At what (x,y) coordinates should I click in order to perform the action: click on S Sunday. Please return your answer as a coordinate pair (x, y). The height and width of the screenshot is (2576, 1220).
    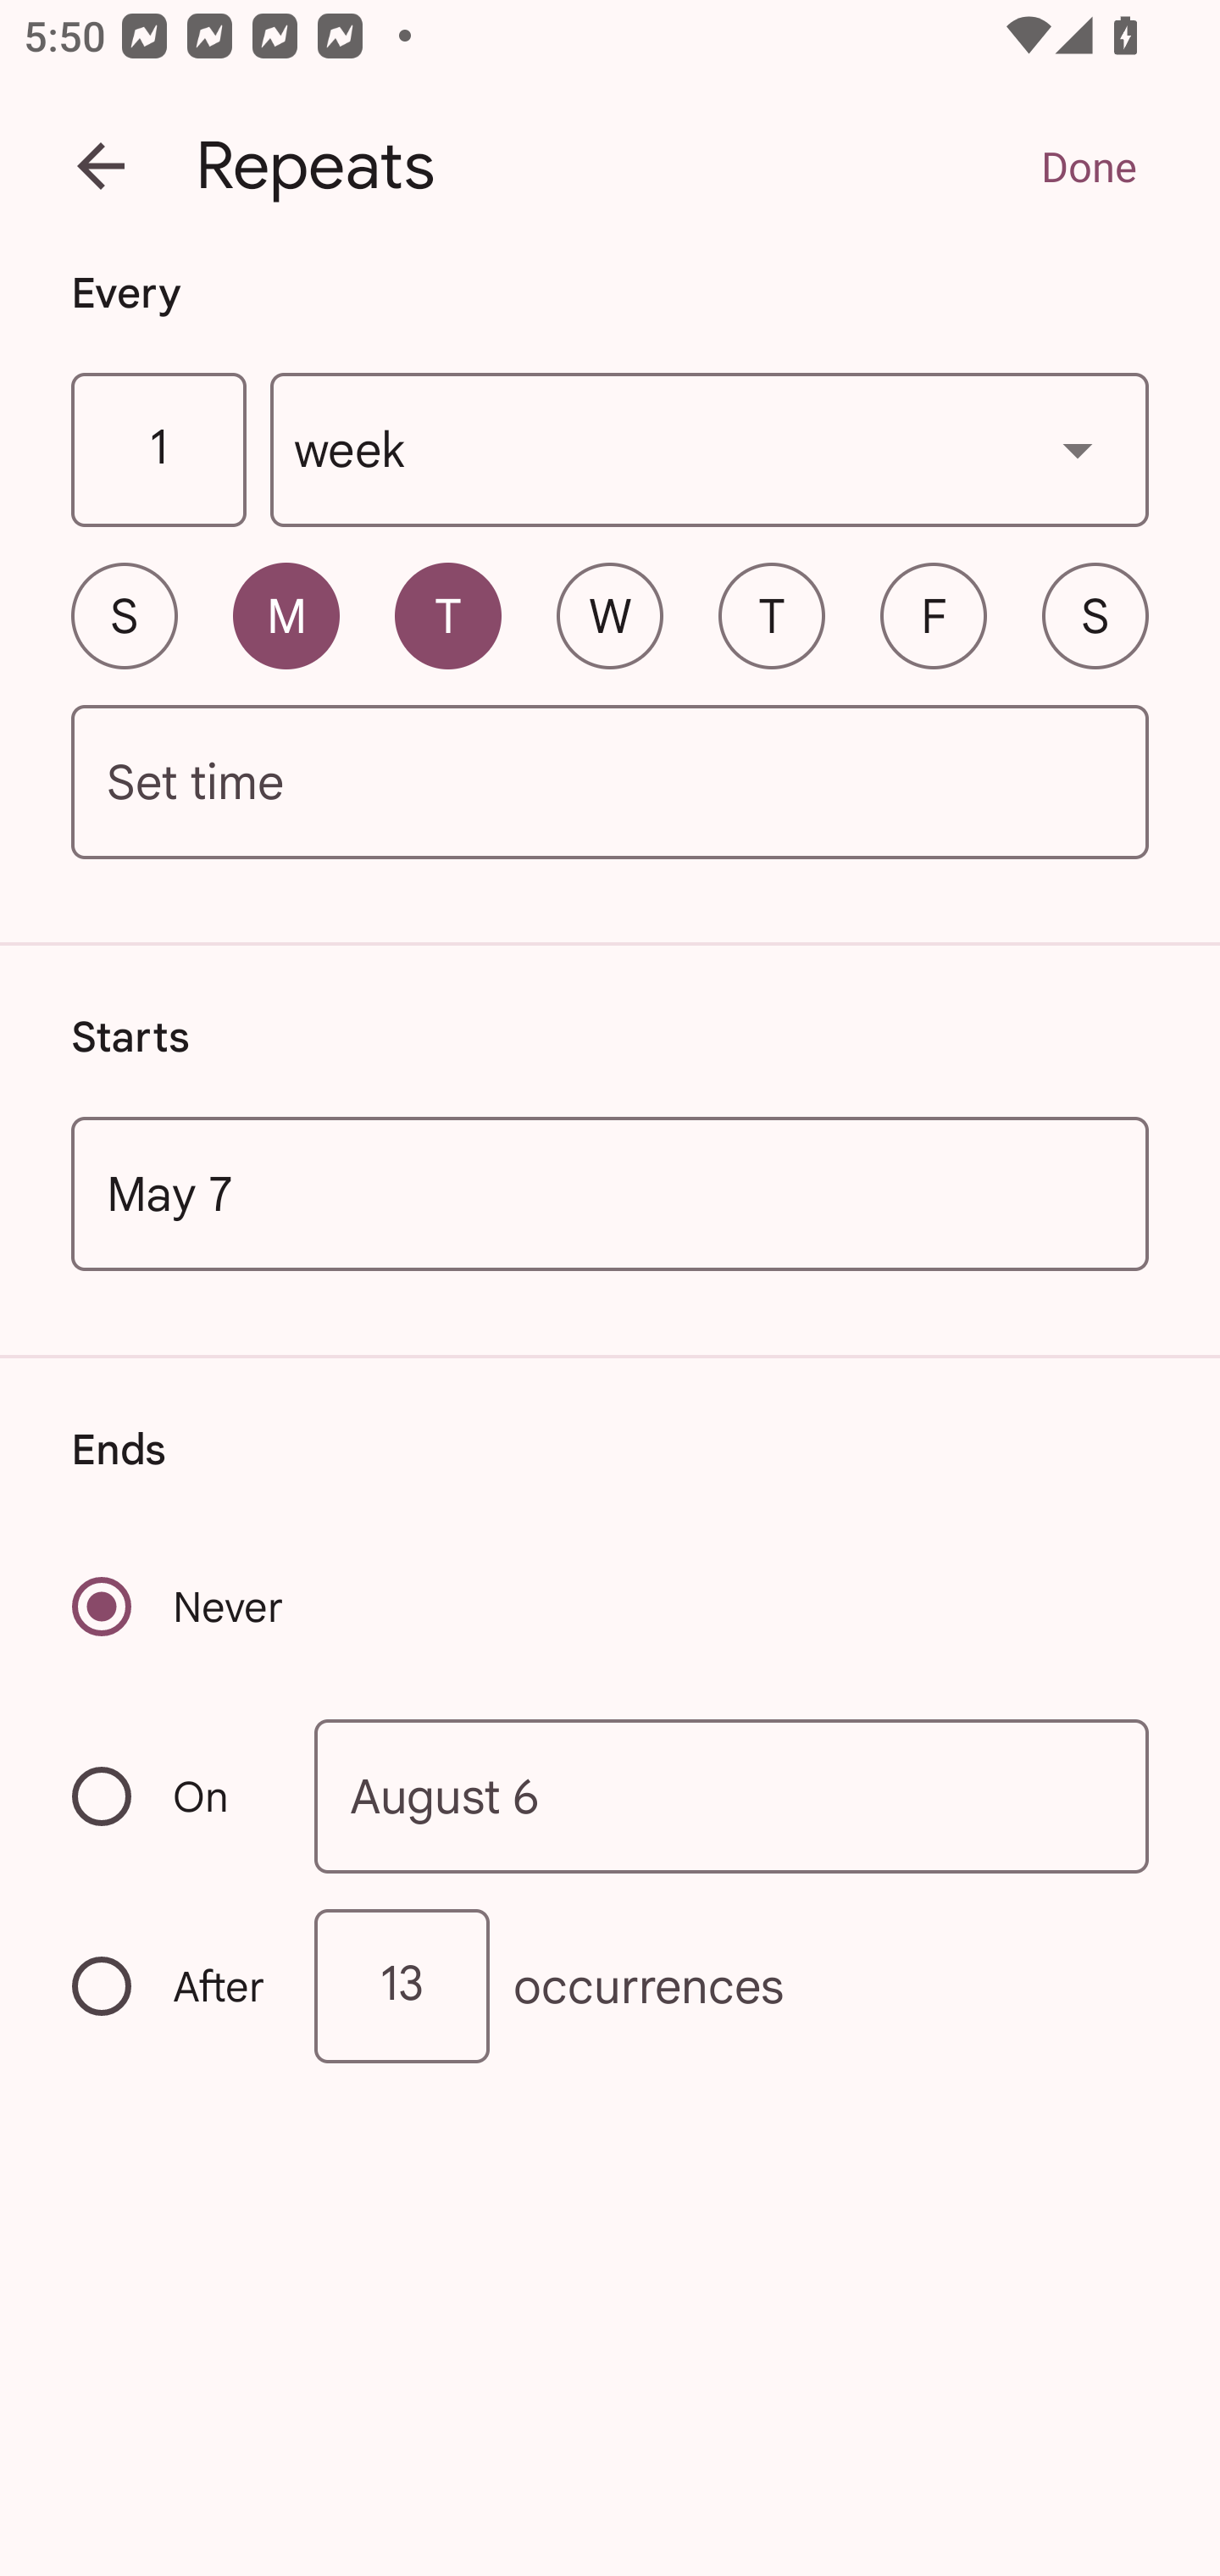
    Looking at the image, I should click on (124, 615).